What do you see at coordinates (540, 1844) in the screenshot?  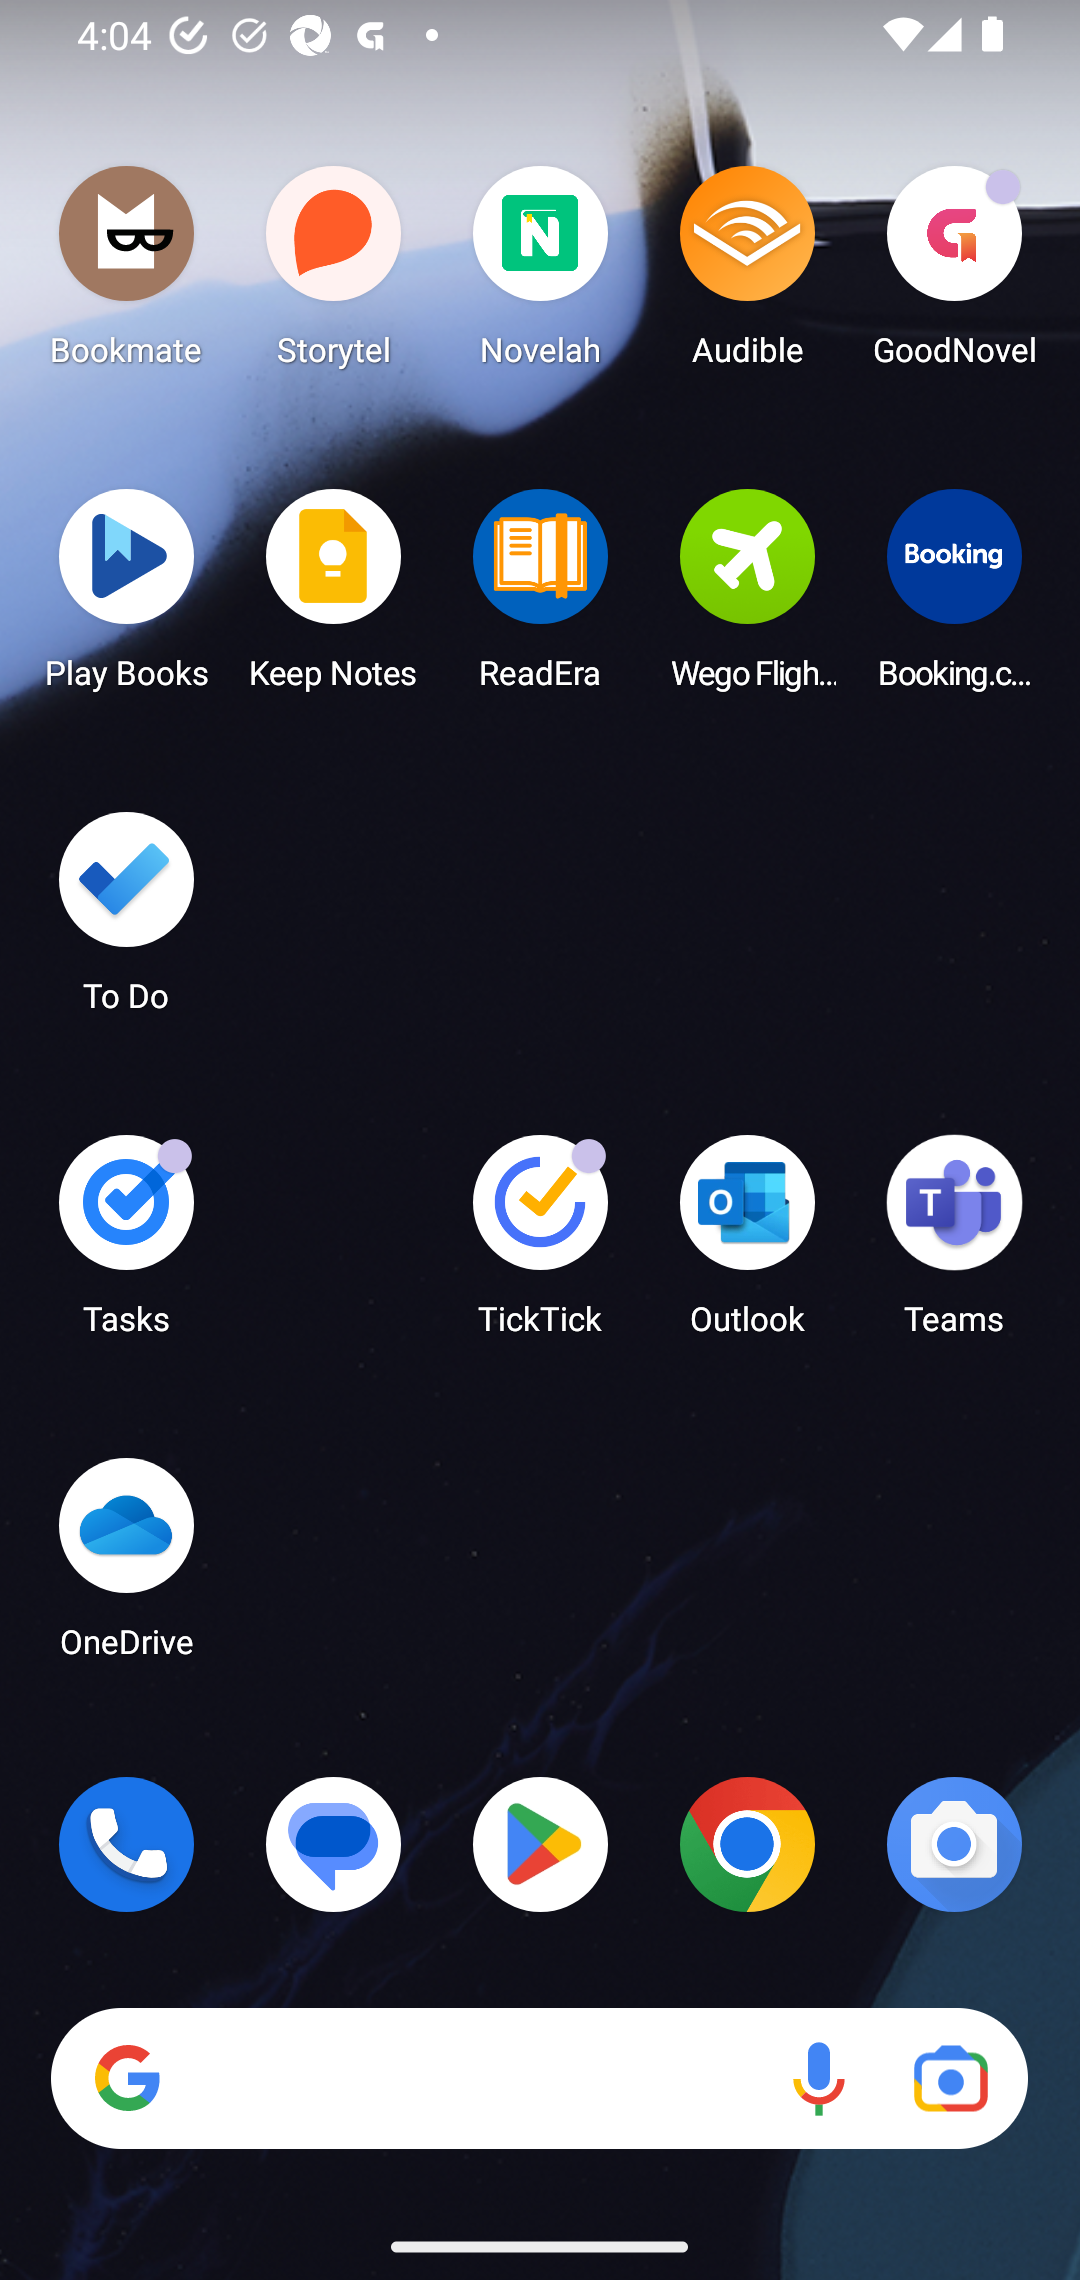 I see `Play Store` at bounding box center [540, 1844].